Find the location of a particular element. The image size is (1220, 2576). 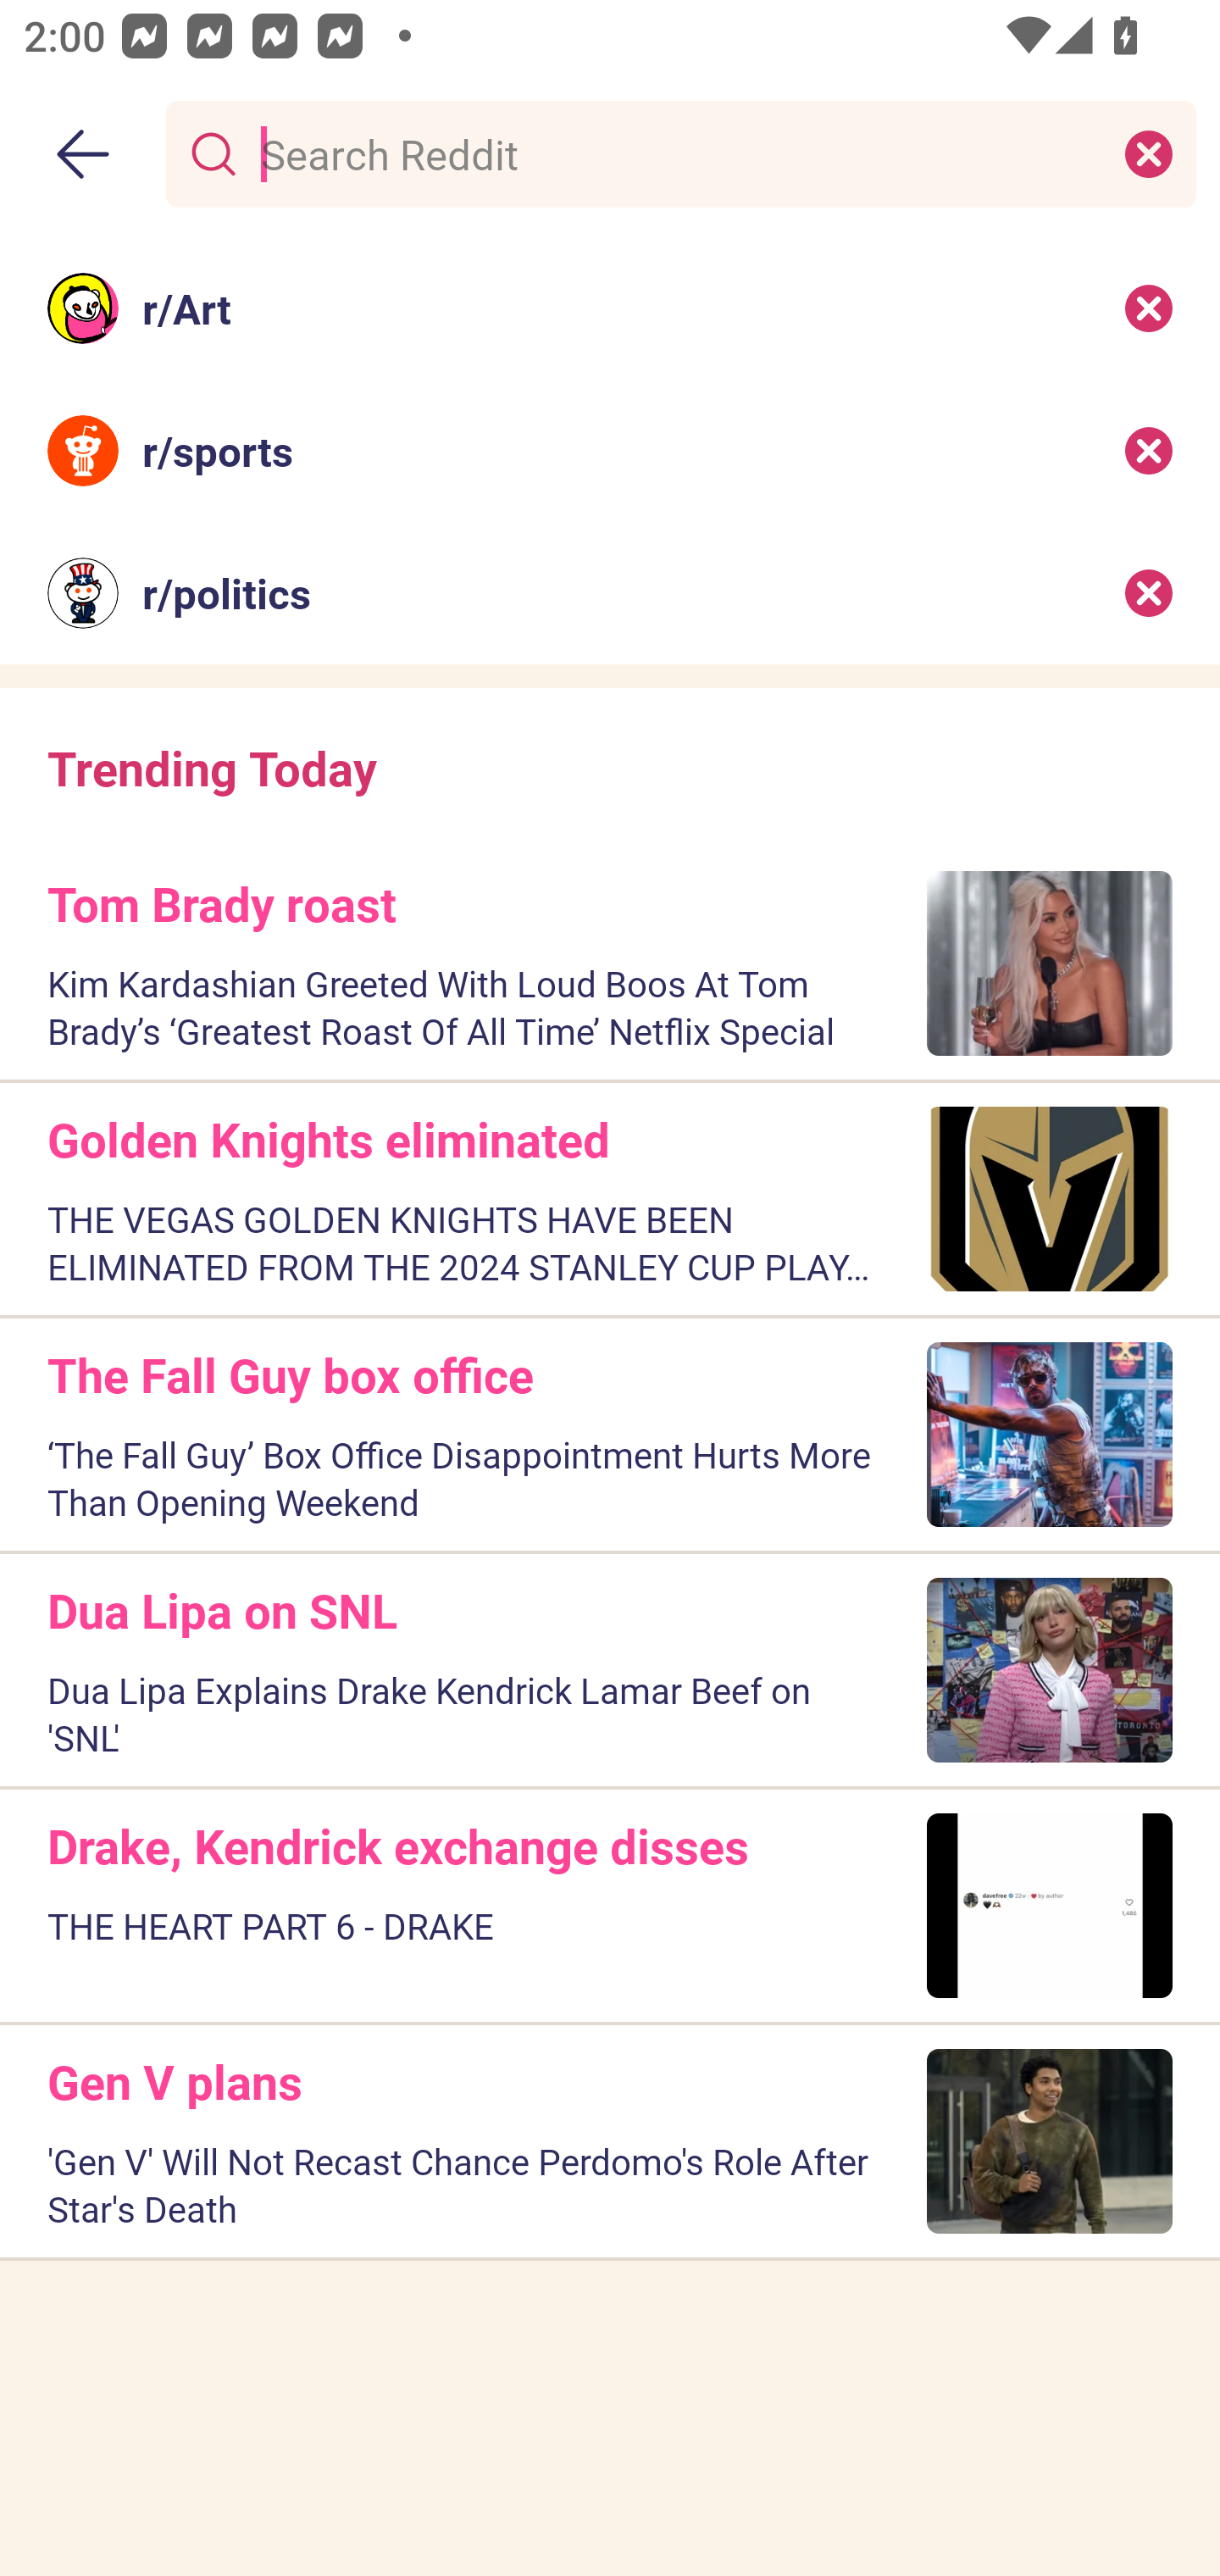

Remove is located at coordinates (1149, 307).